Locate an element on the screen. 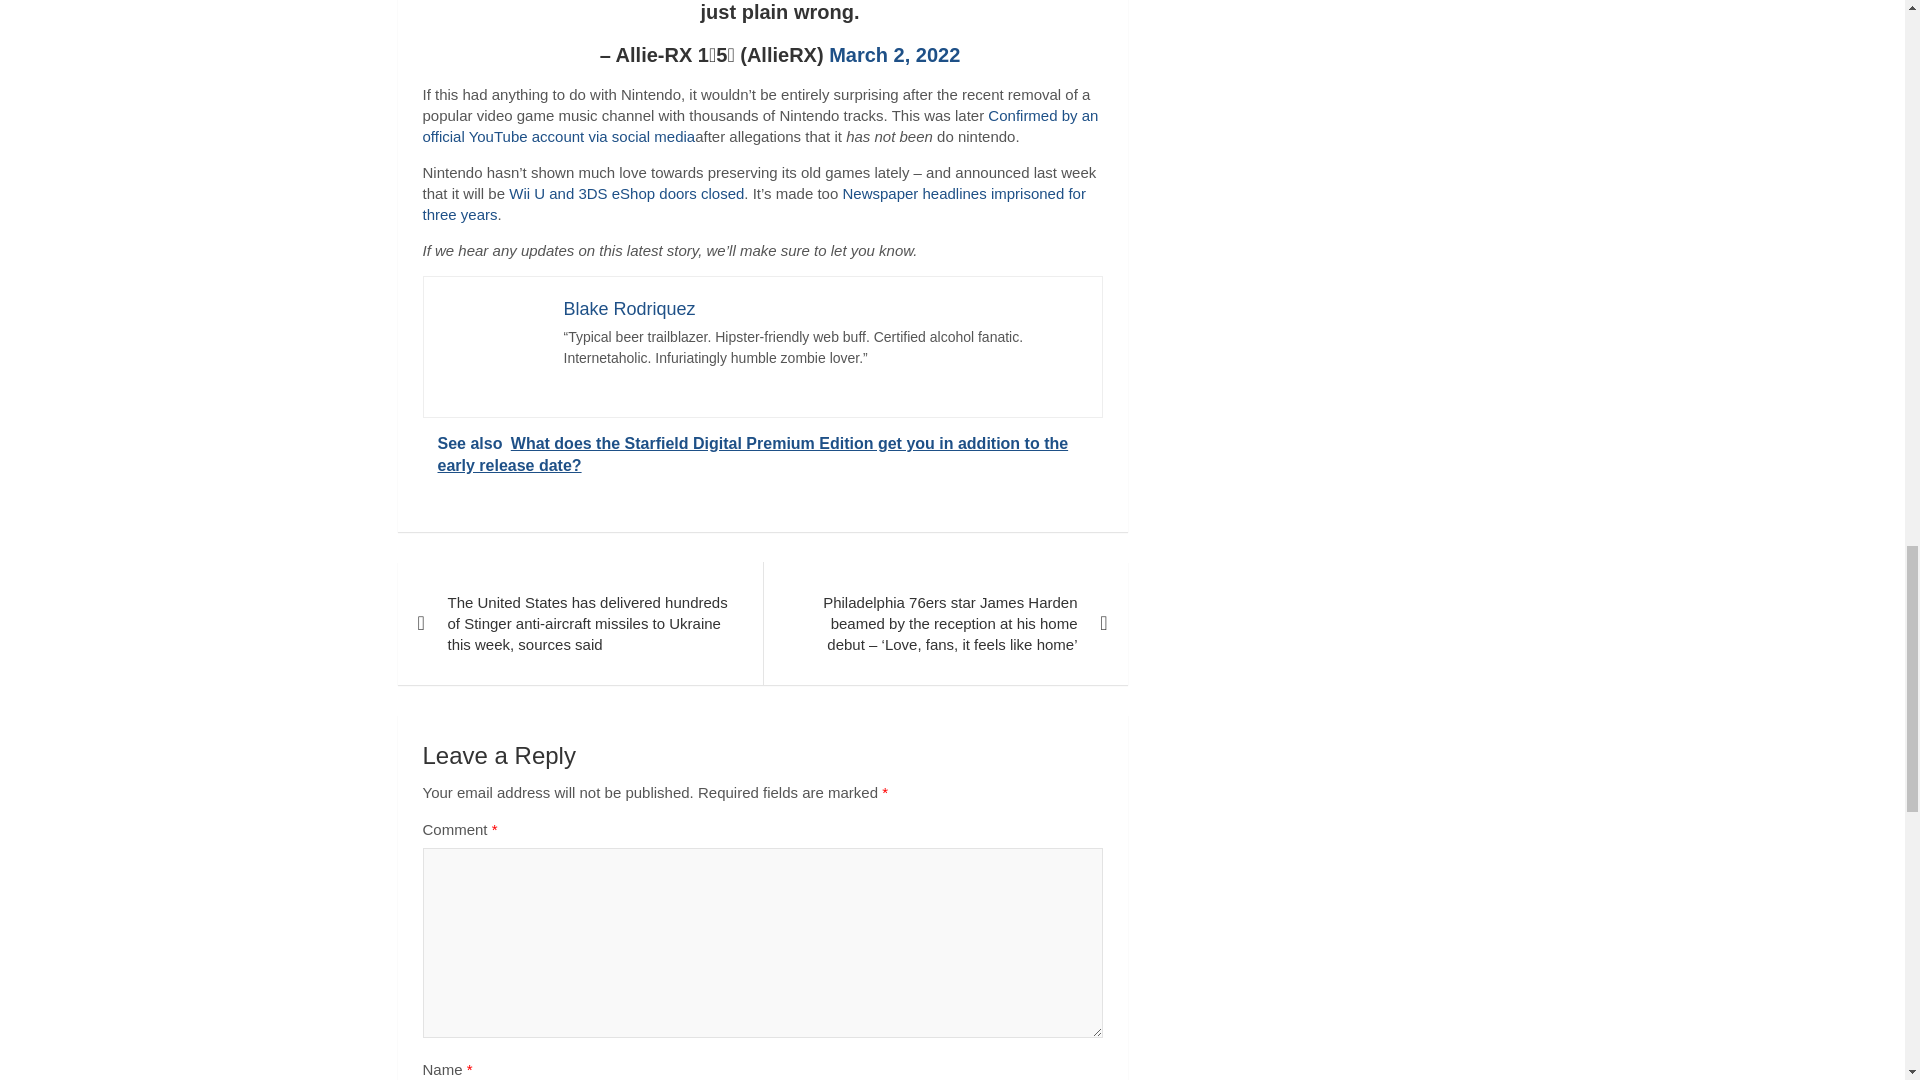  March 2, 2022 is located at coordinates (894, 54).